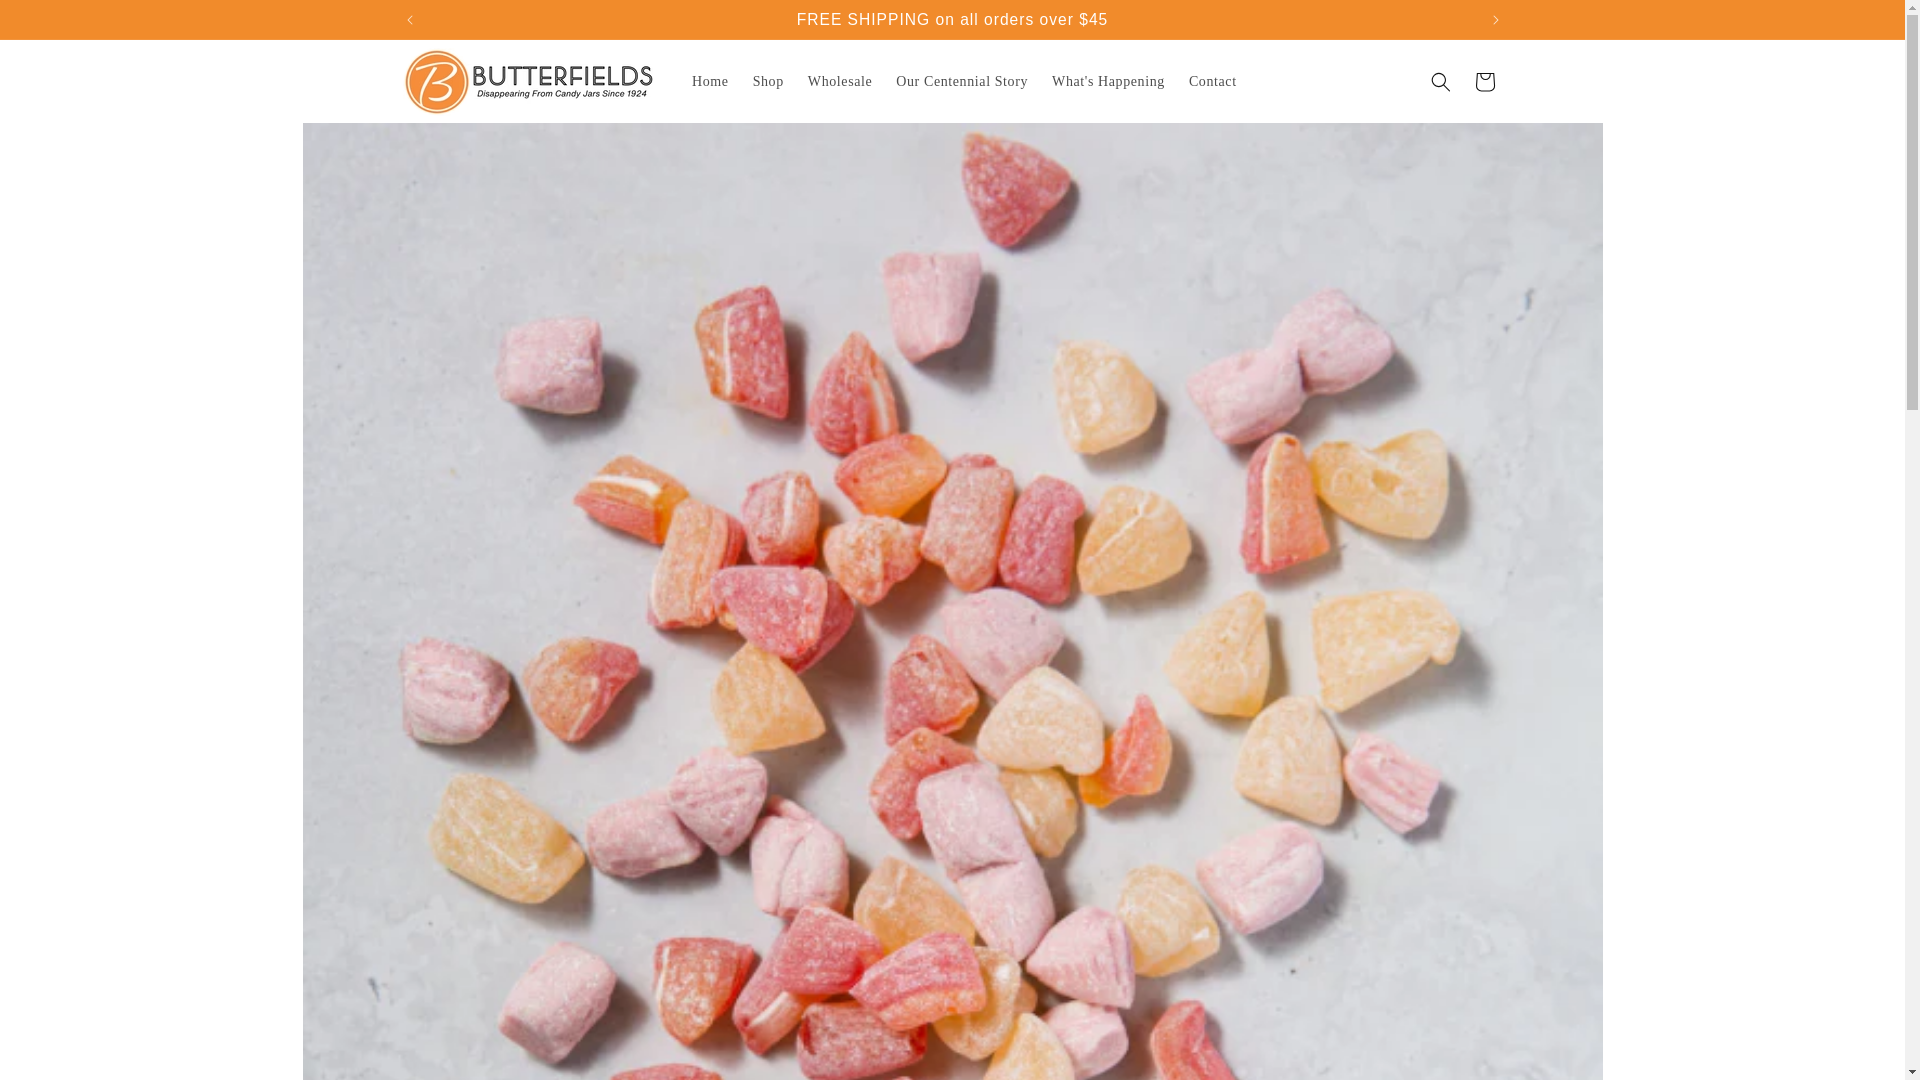 The height and width of the screenshot is (1080, 1920). What do you see at coordinates (1483, 82) in the screenshot?
I see `Cart` at bounding box center [1483, 82].